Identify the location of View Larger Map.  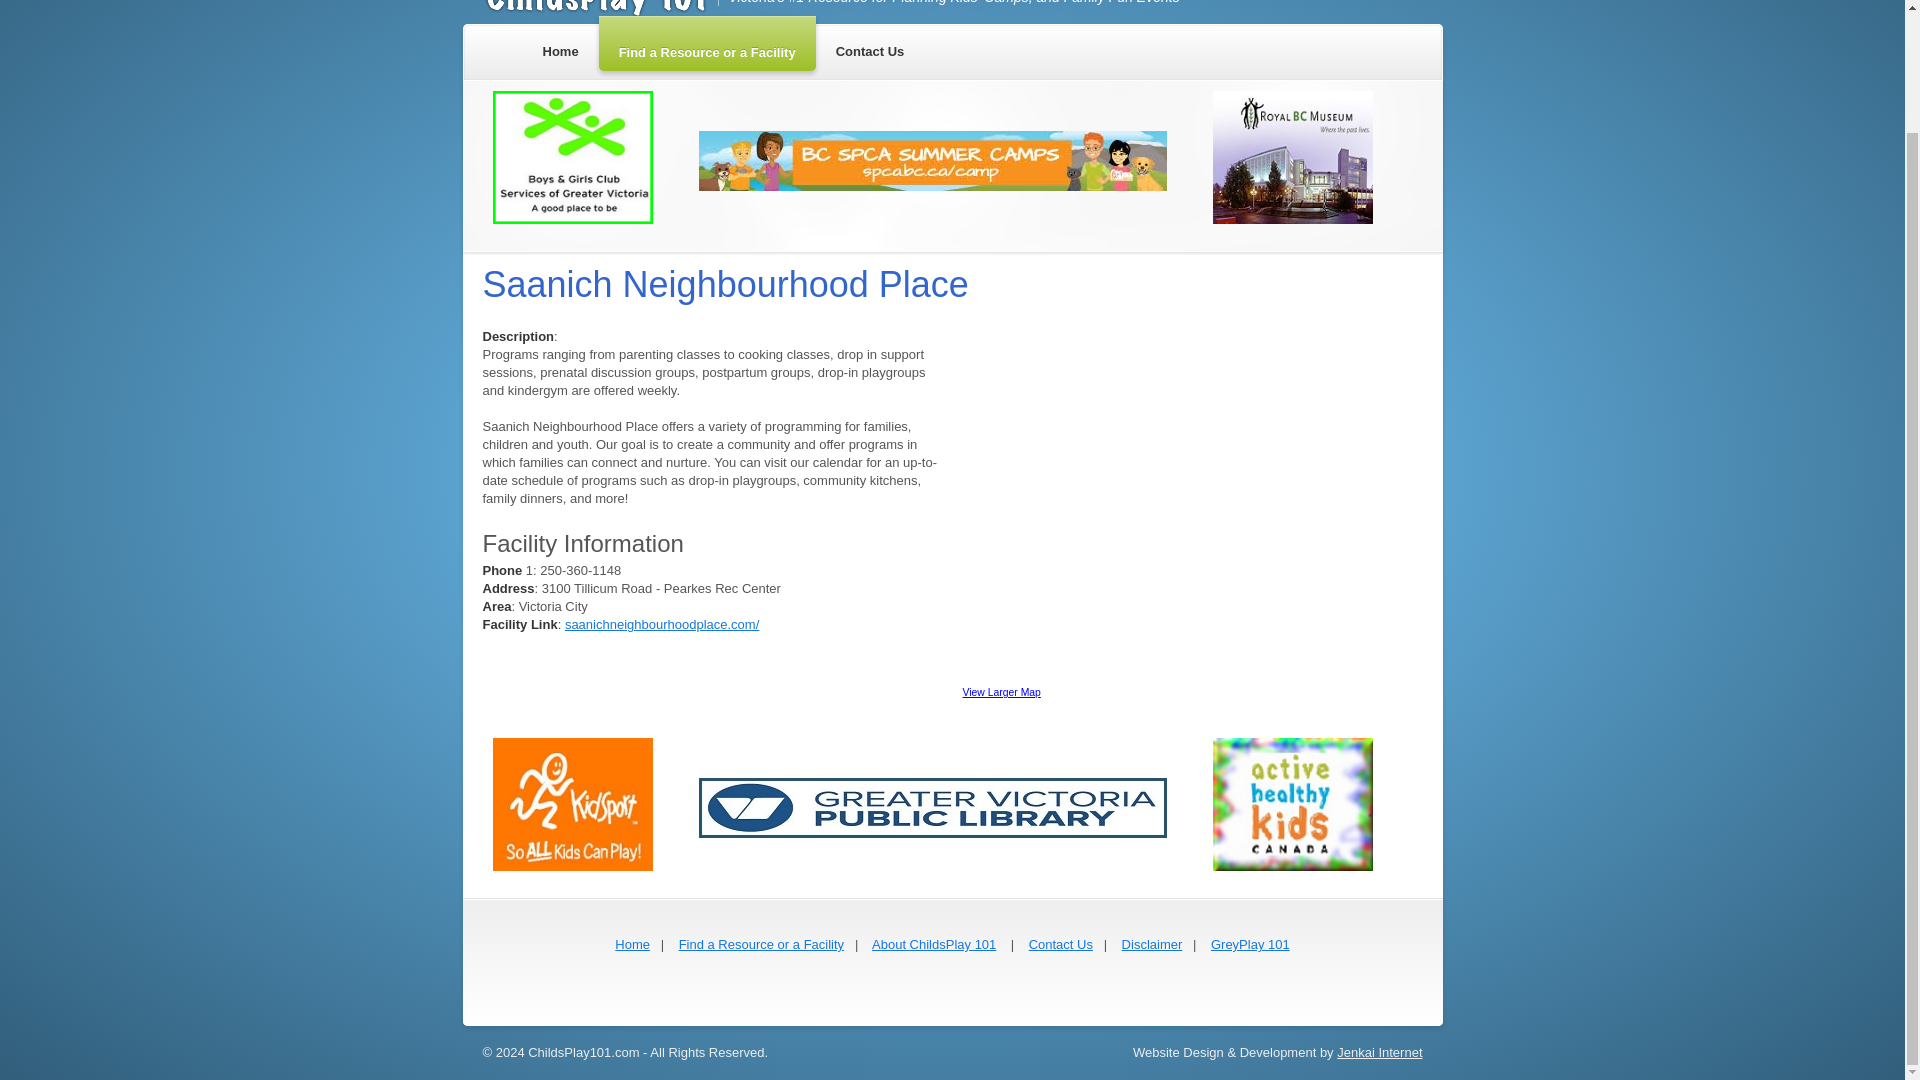
(1000, 692).